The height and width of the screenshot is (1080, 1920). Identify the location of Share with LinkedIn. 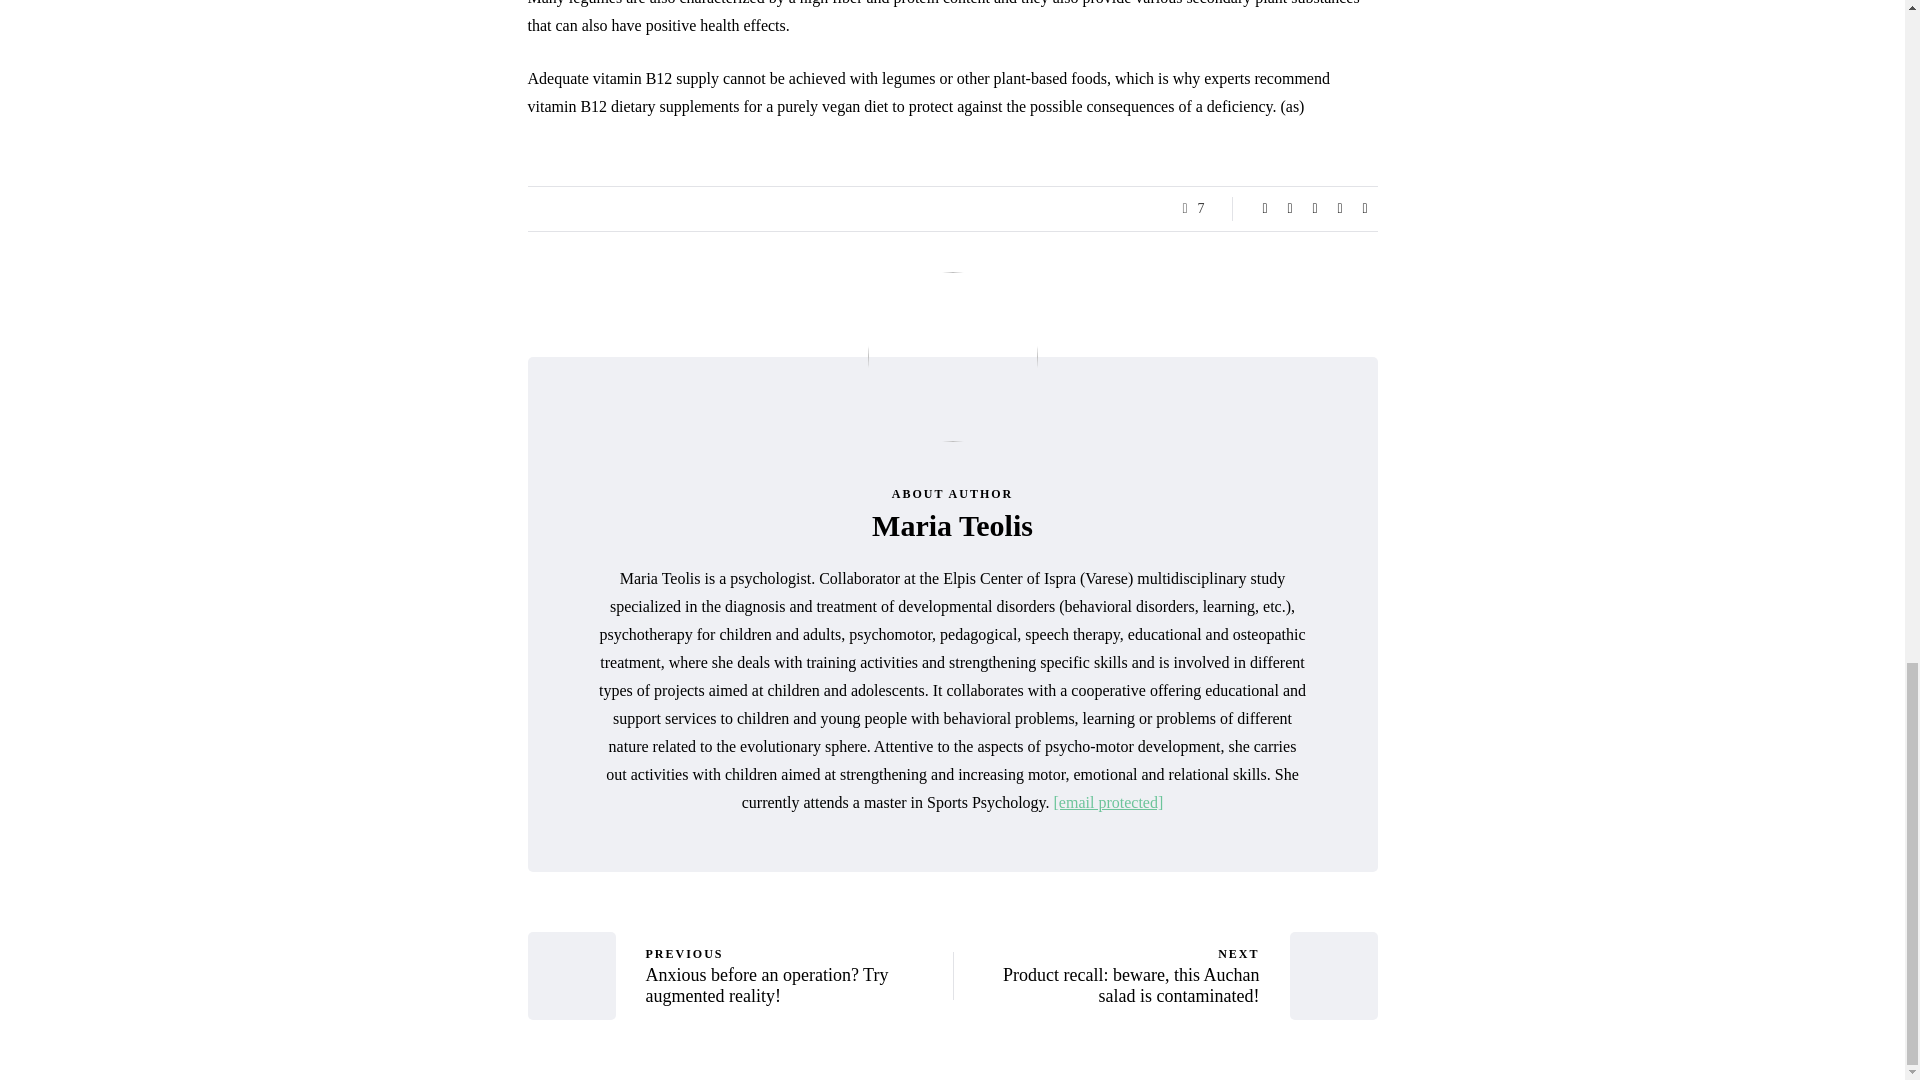
(1314, 208).